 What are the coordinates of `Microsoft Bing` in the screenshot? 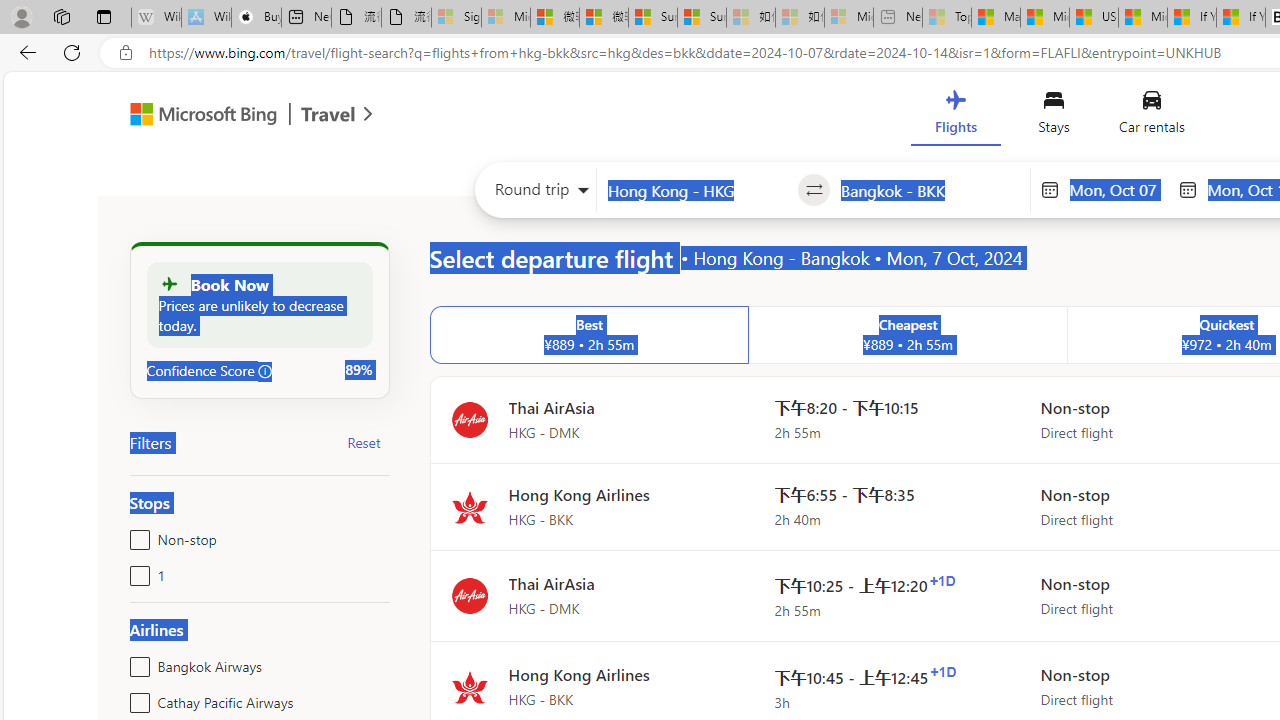 It's located at (194, 116).